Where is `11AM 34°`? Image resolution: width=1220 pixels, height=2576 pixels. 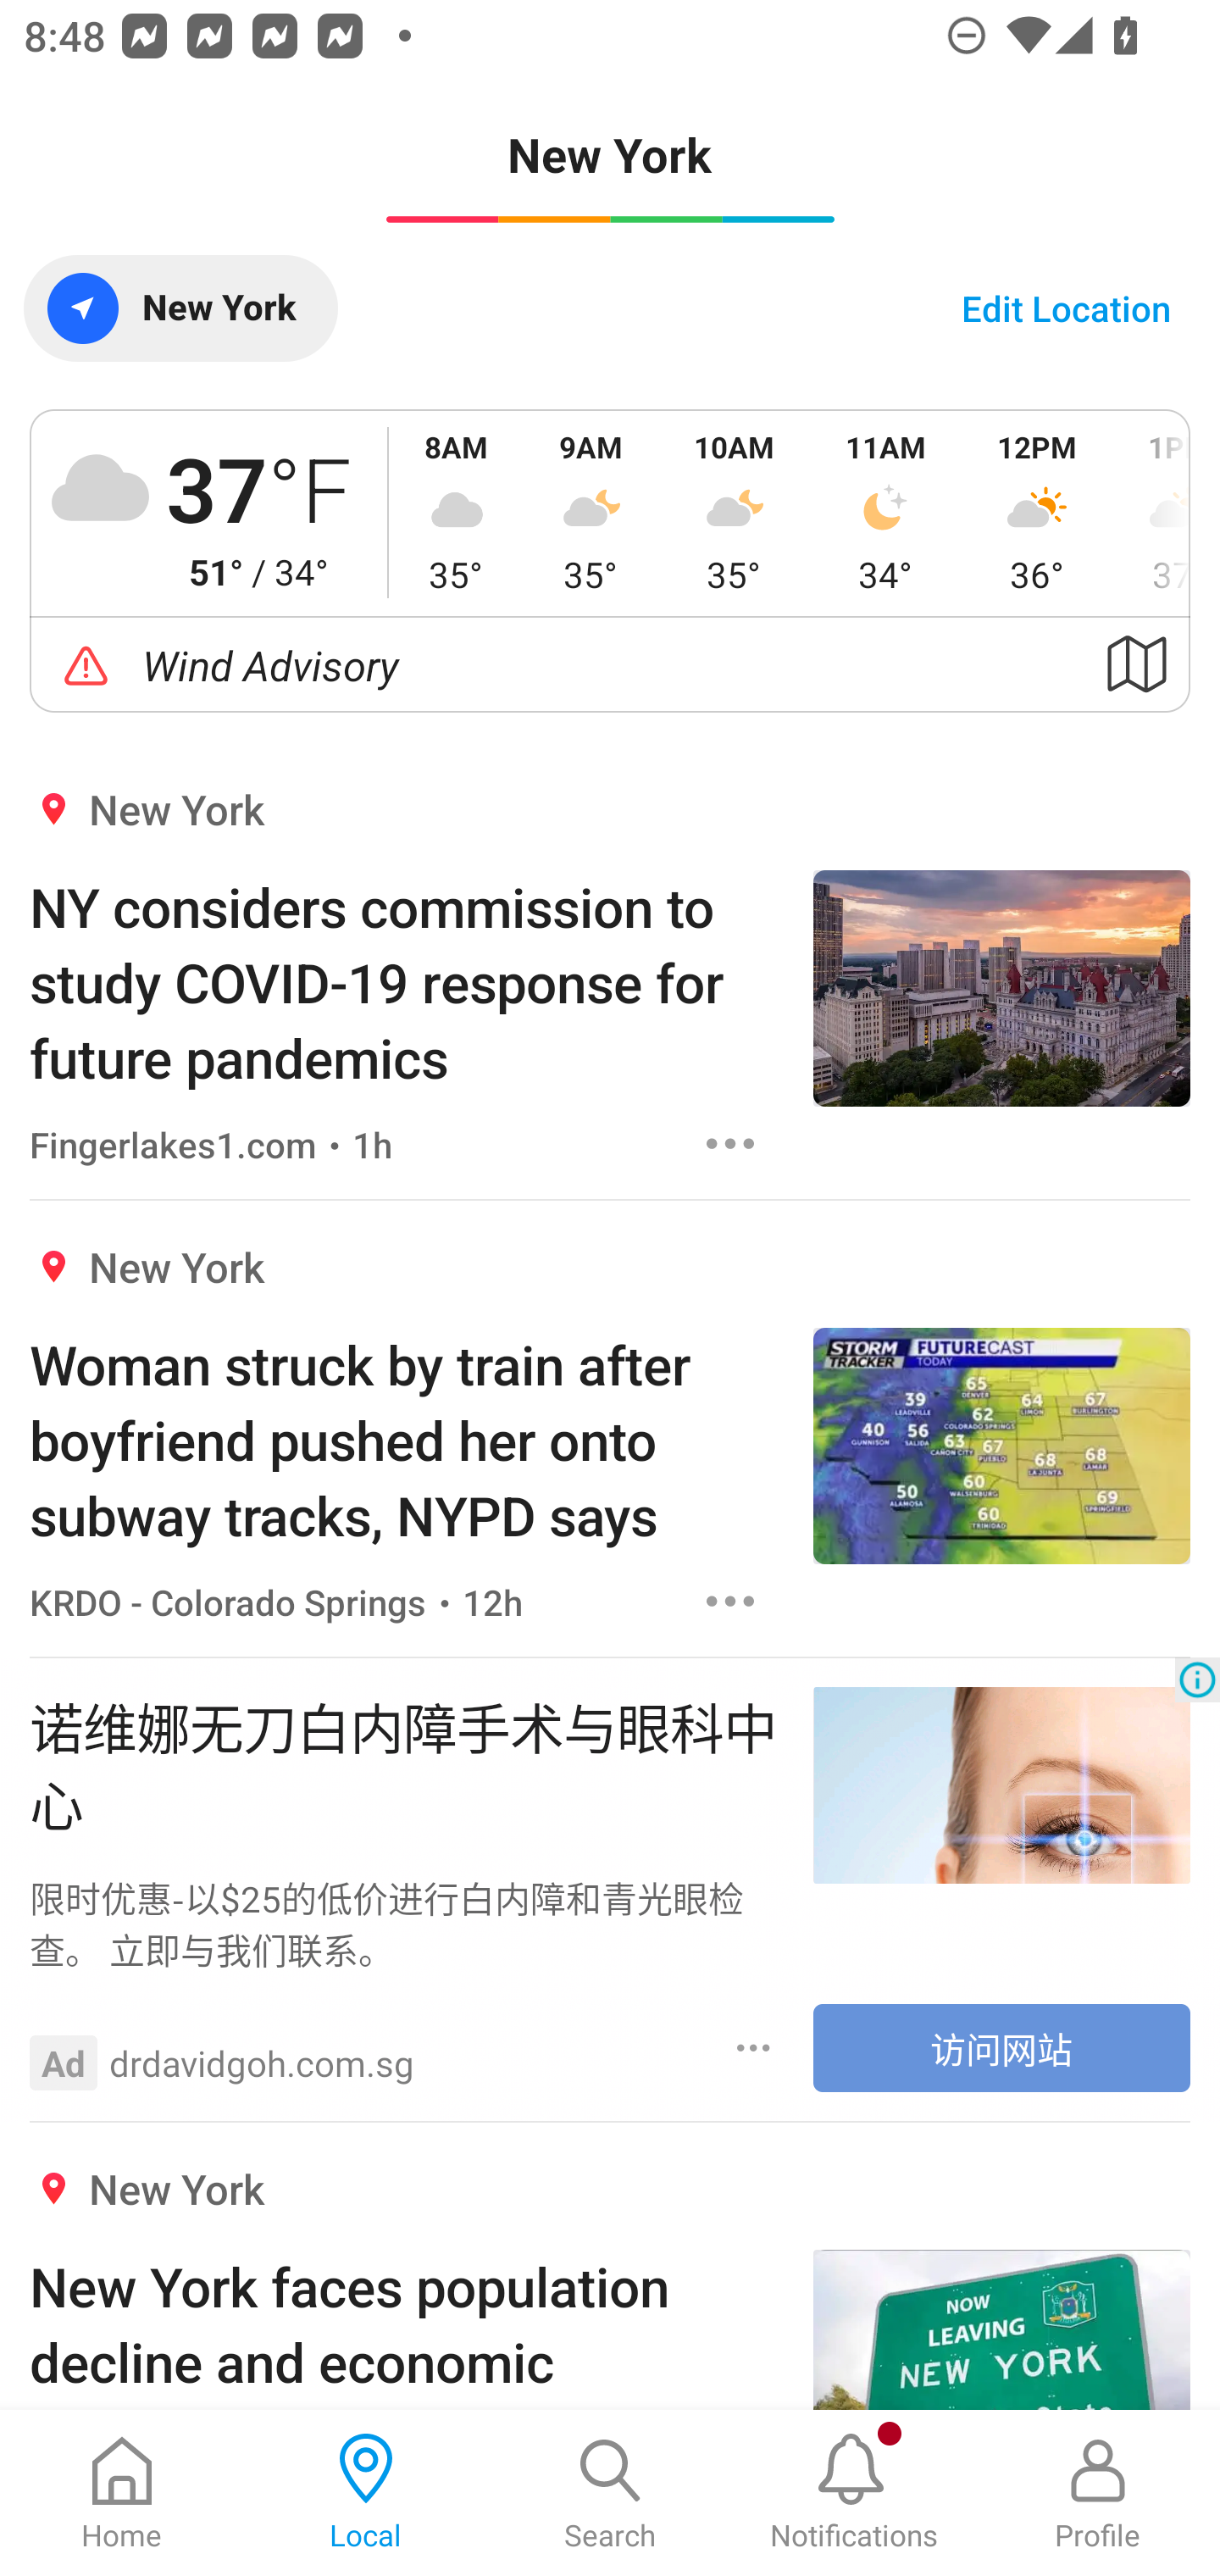 11AM 34° is located at coordinates (885, 512).